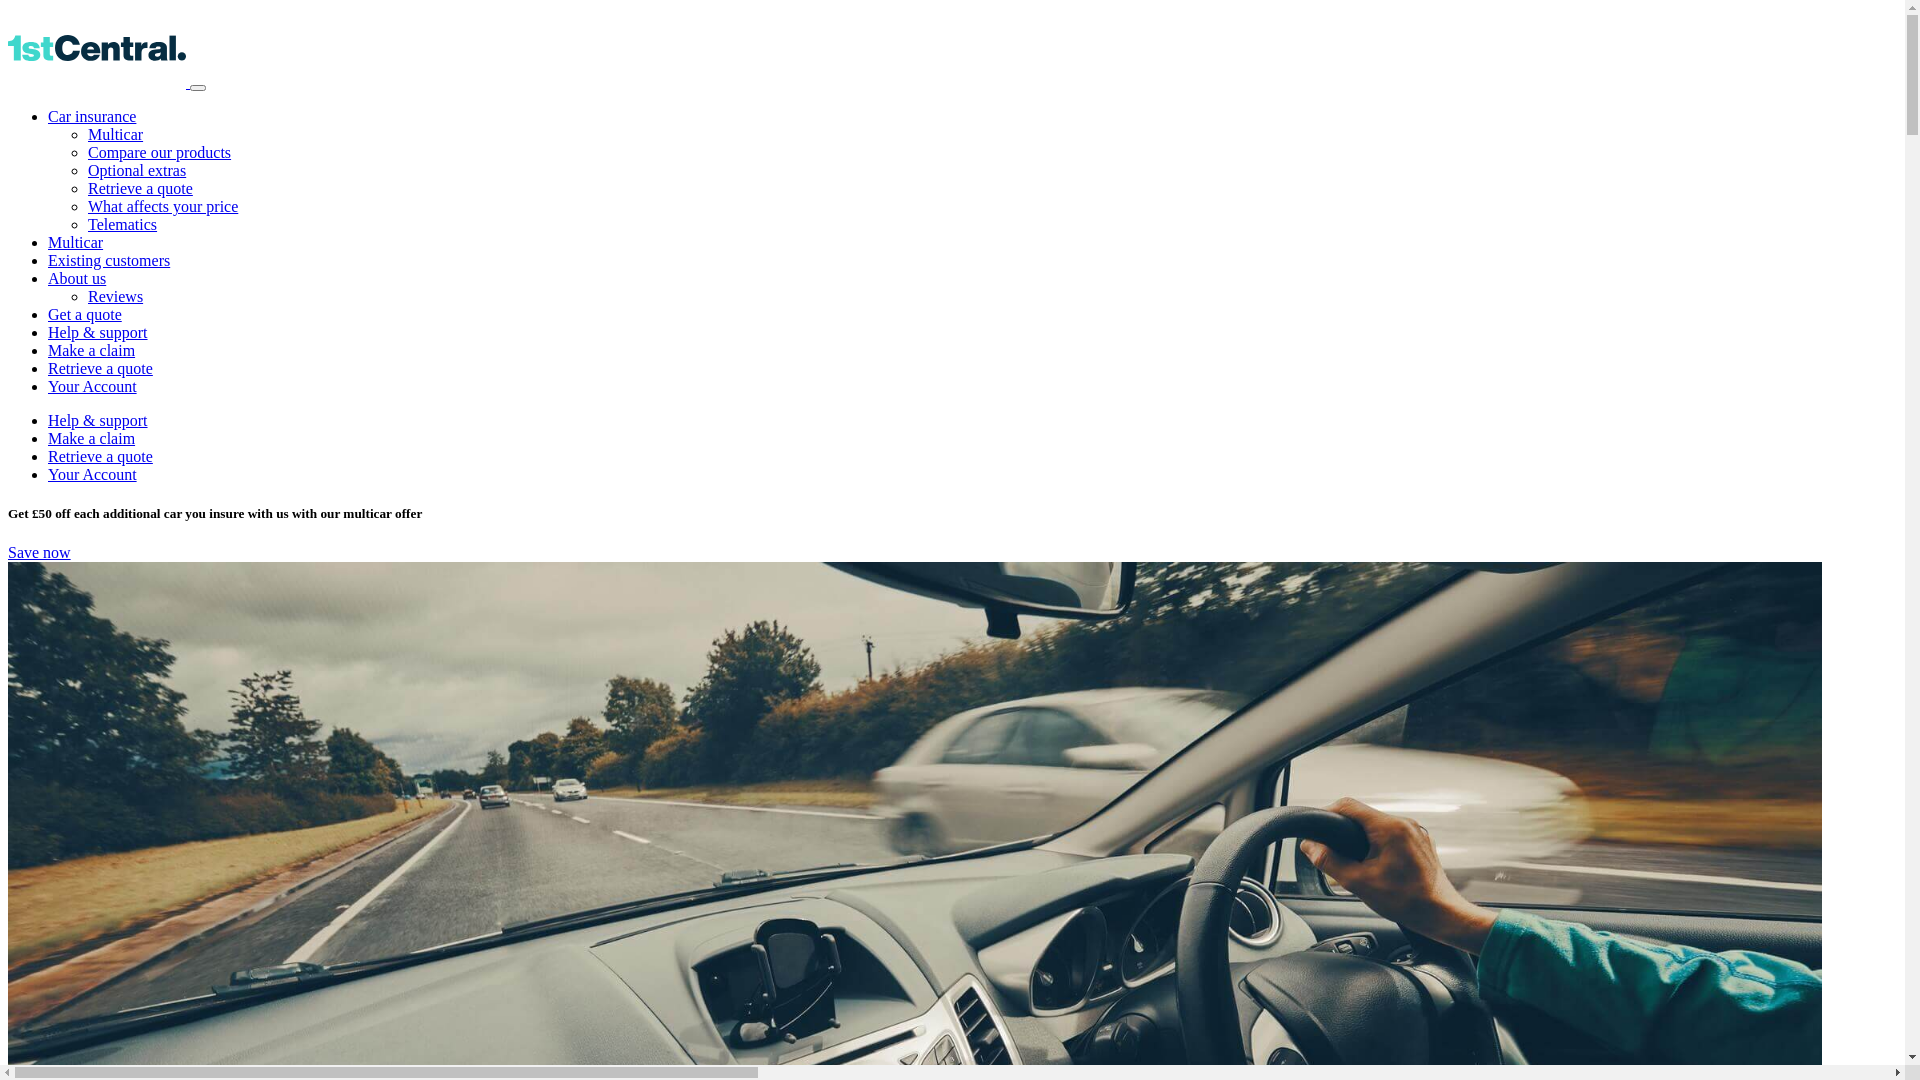  What do you see at coordinates (122, 224) in the screenshot?
I see `Telematics` at bounding box center [122, 224].